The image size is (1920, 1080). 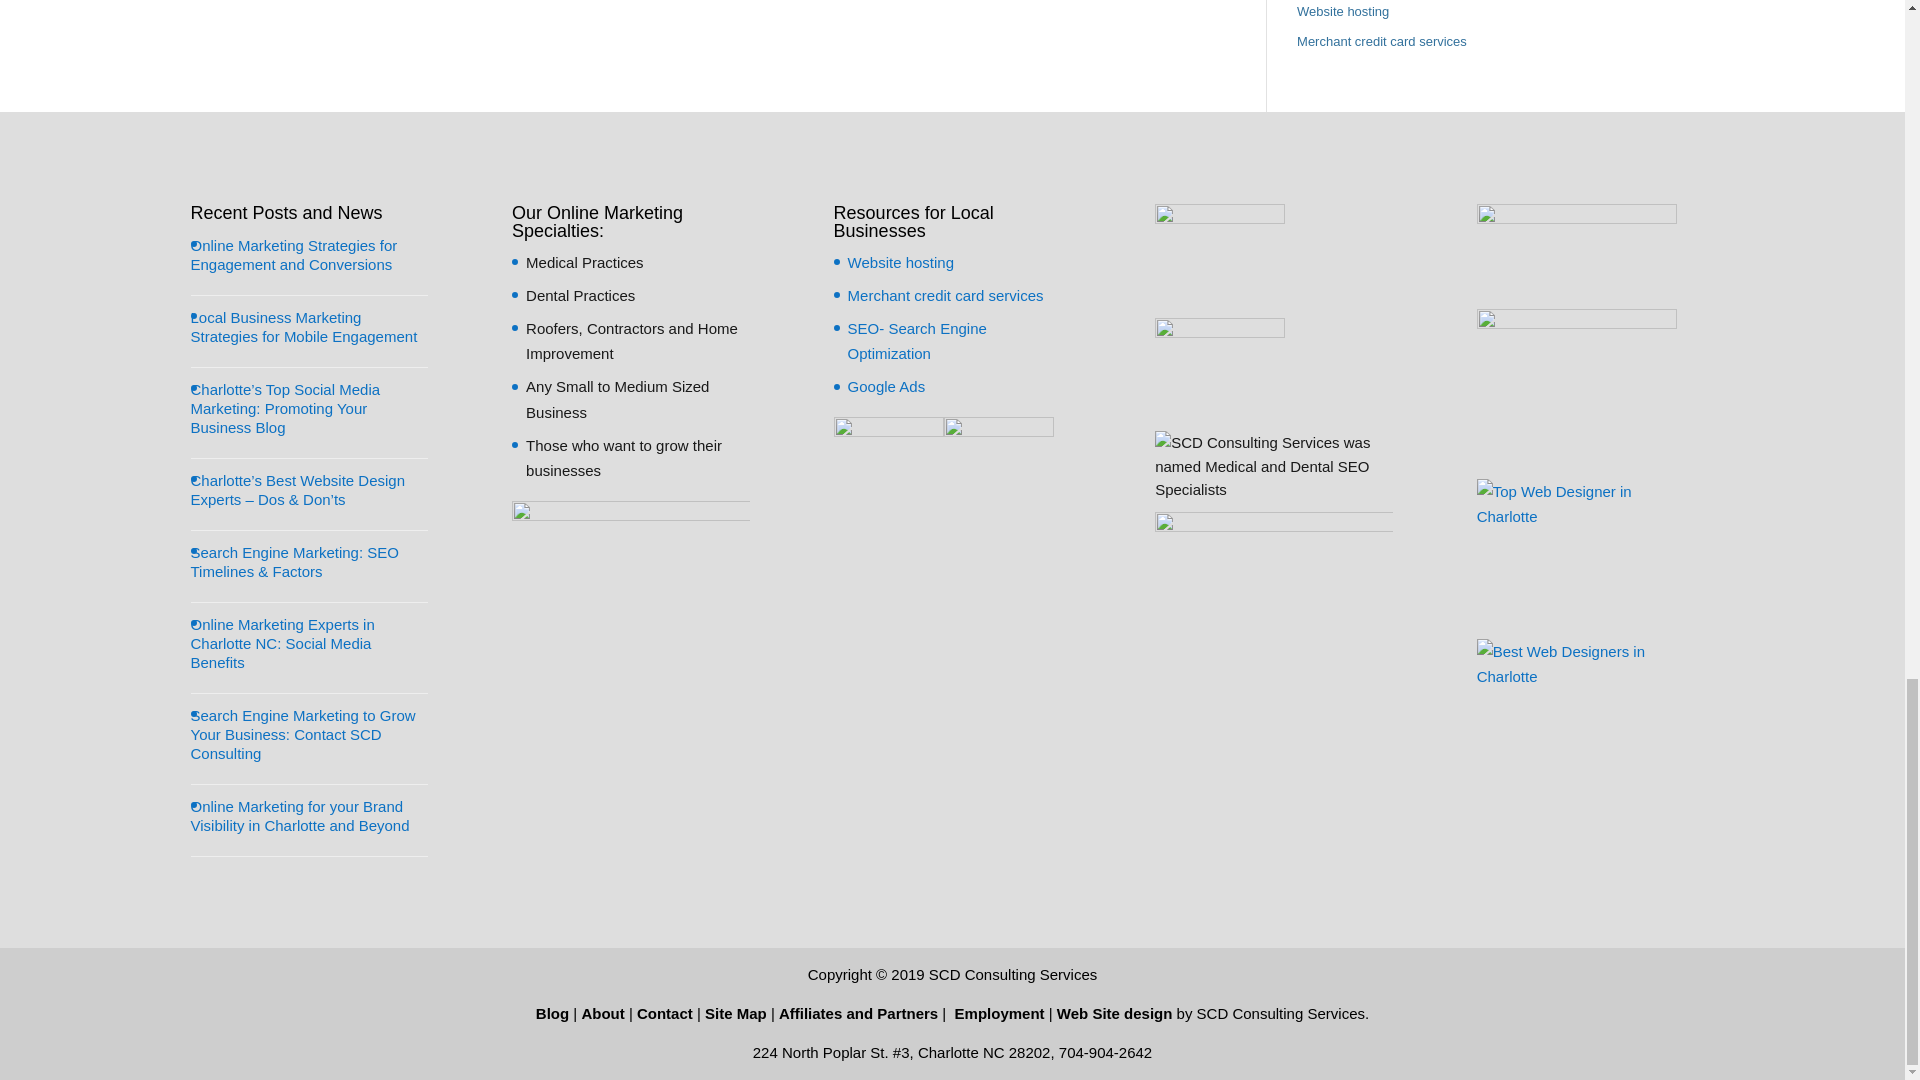 What do you see at coordinates (552, 1013) in the screenshot?
I see `Blog for SCD Consulting Services` at bounding box center [552, 1013].